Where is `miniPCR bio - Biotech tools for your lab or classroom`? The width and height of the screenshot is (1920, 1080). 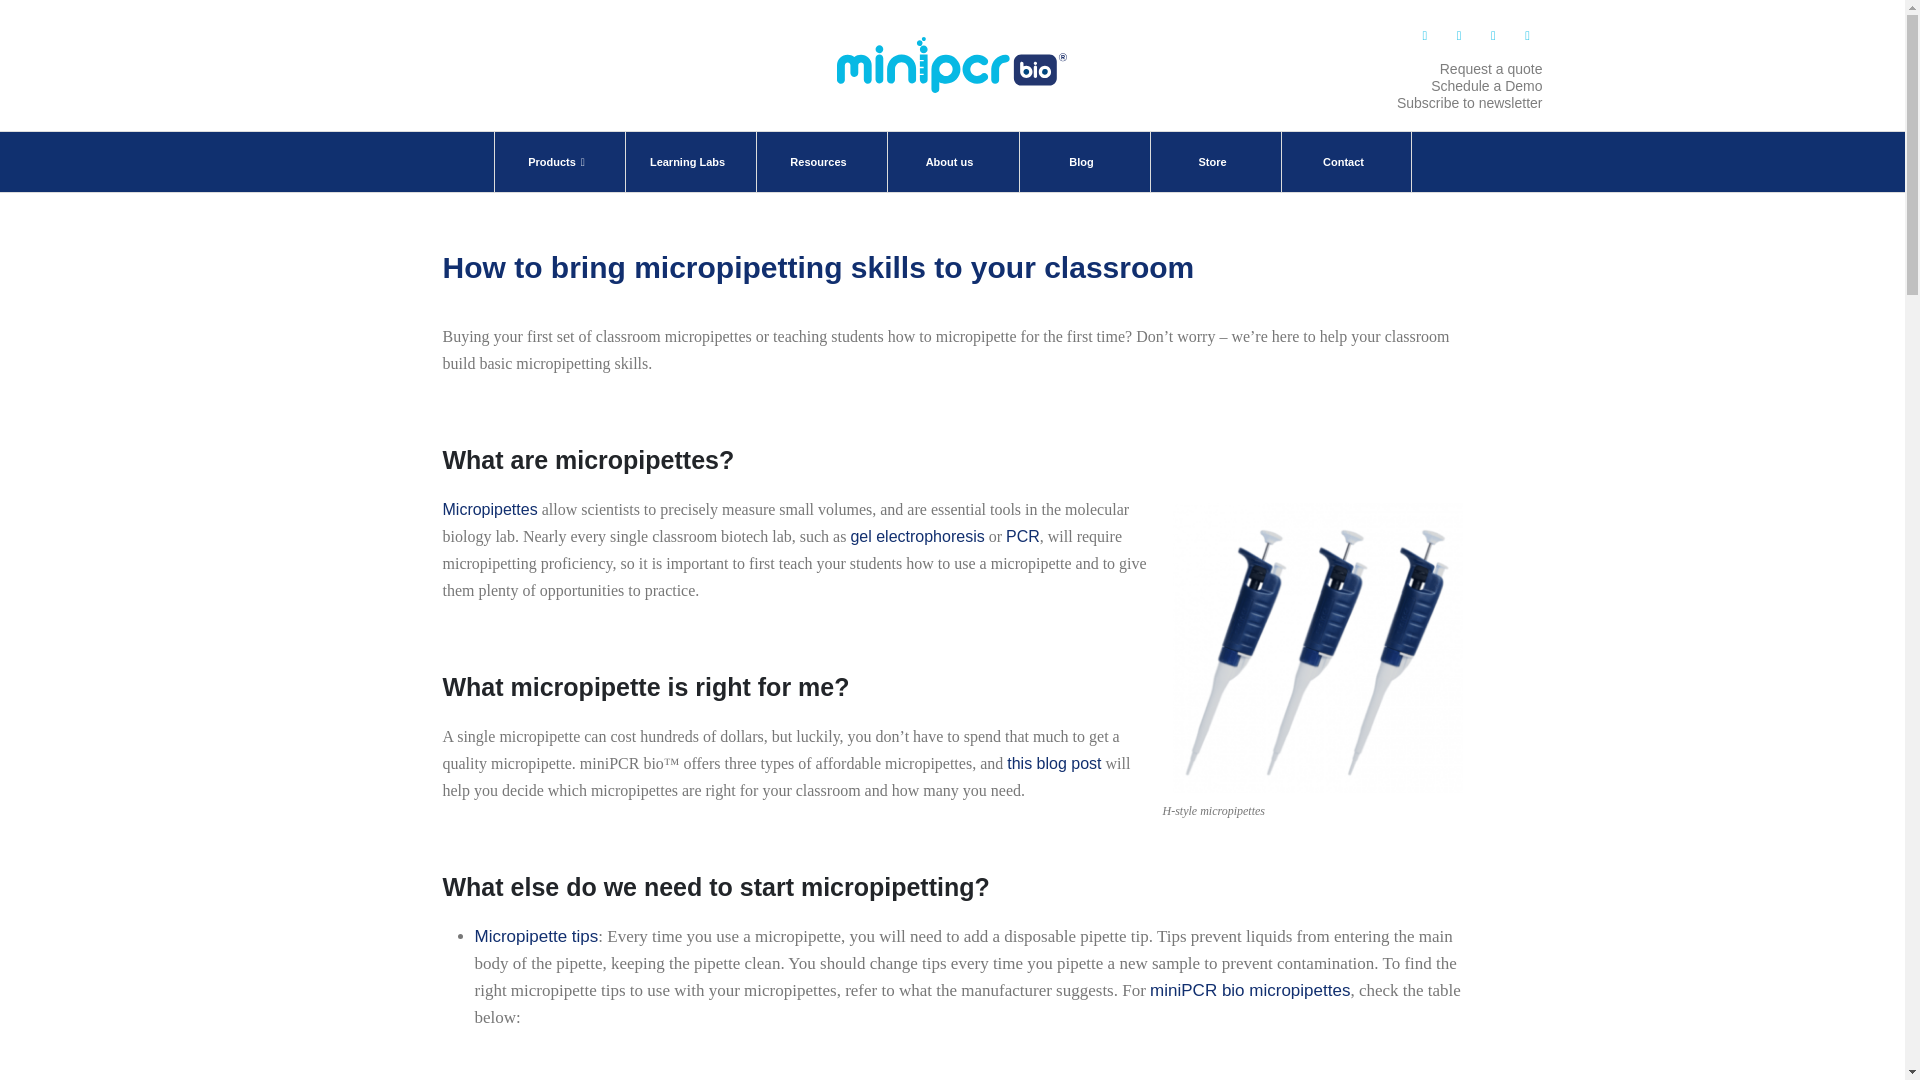
miniPCR bio - Biotech tools for your lab or classroom is located at coordinates (952, 64).